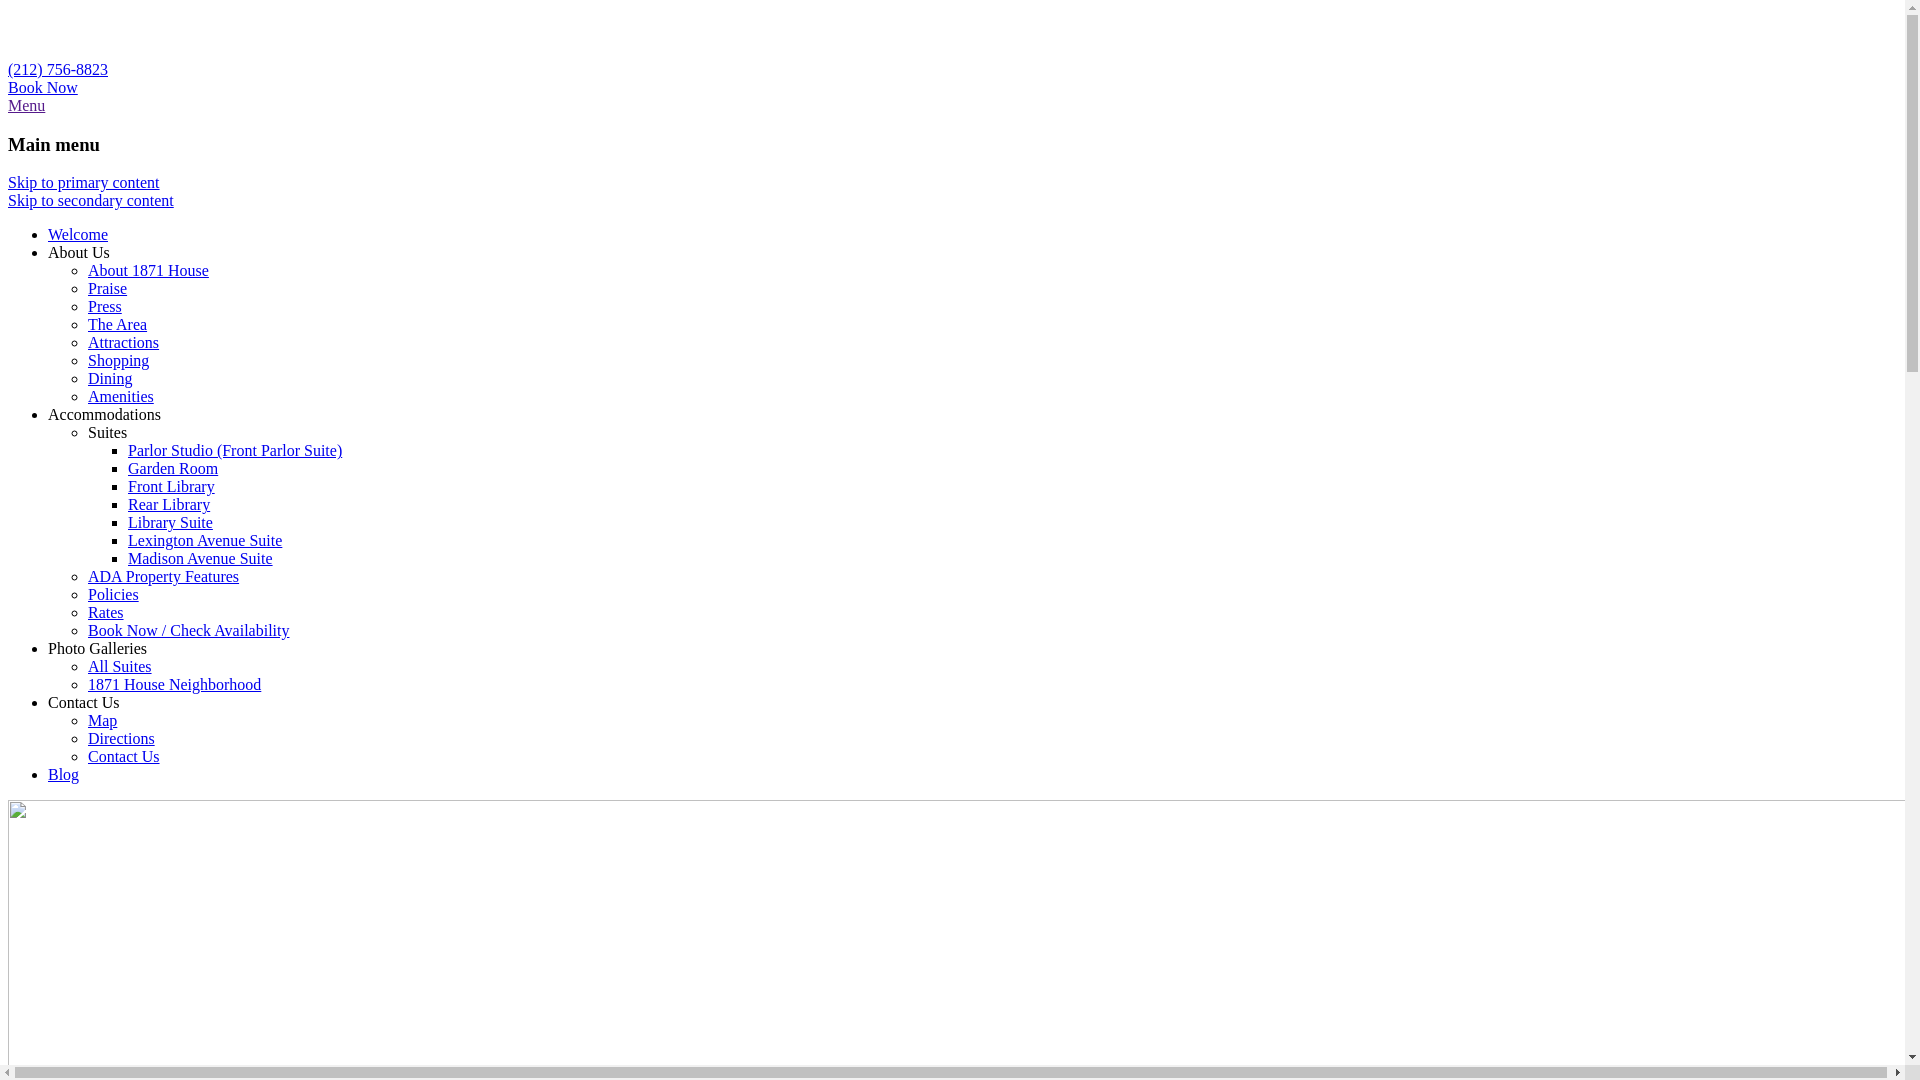 Image resolution: width=1920 pixels, height=1080 pixels. What do you see at coordinates (205, 540) in the screenshot?
I see `Lexington Avenue Suite` at bounding box center [205, 540].